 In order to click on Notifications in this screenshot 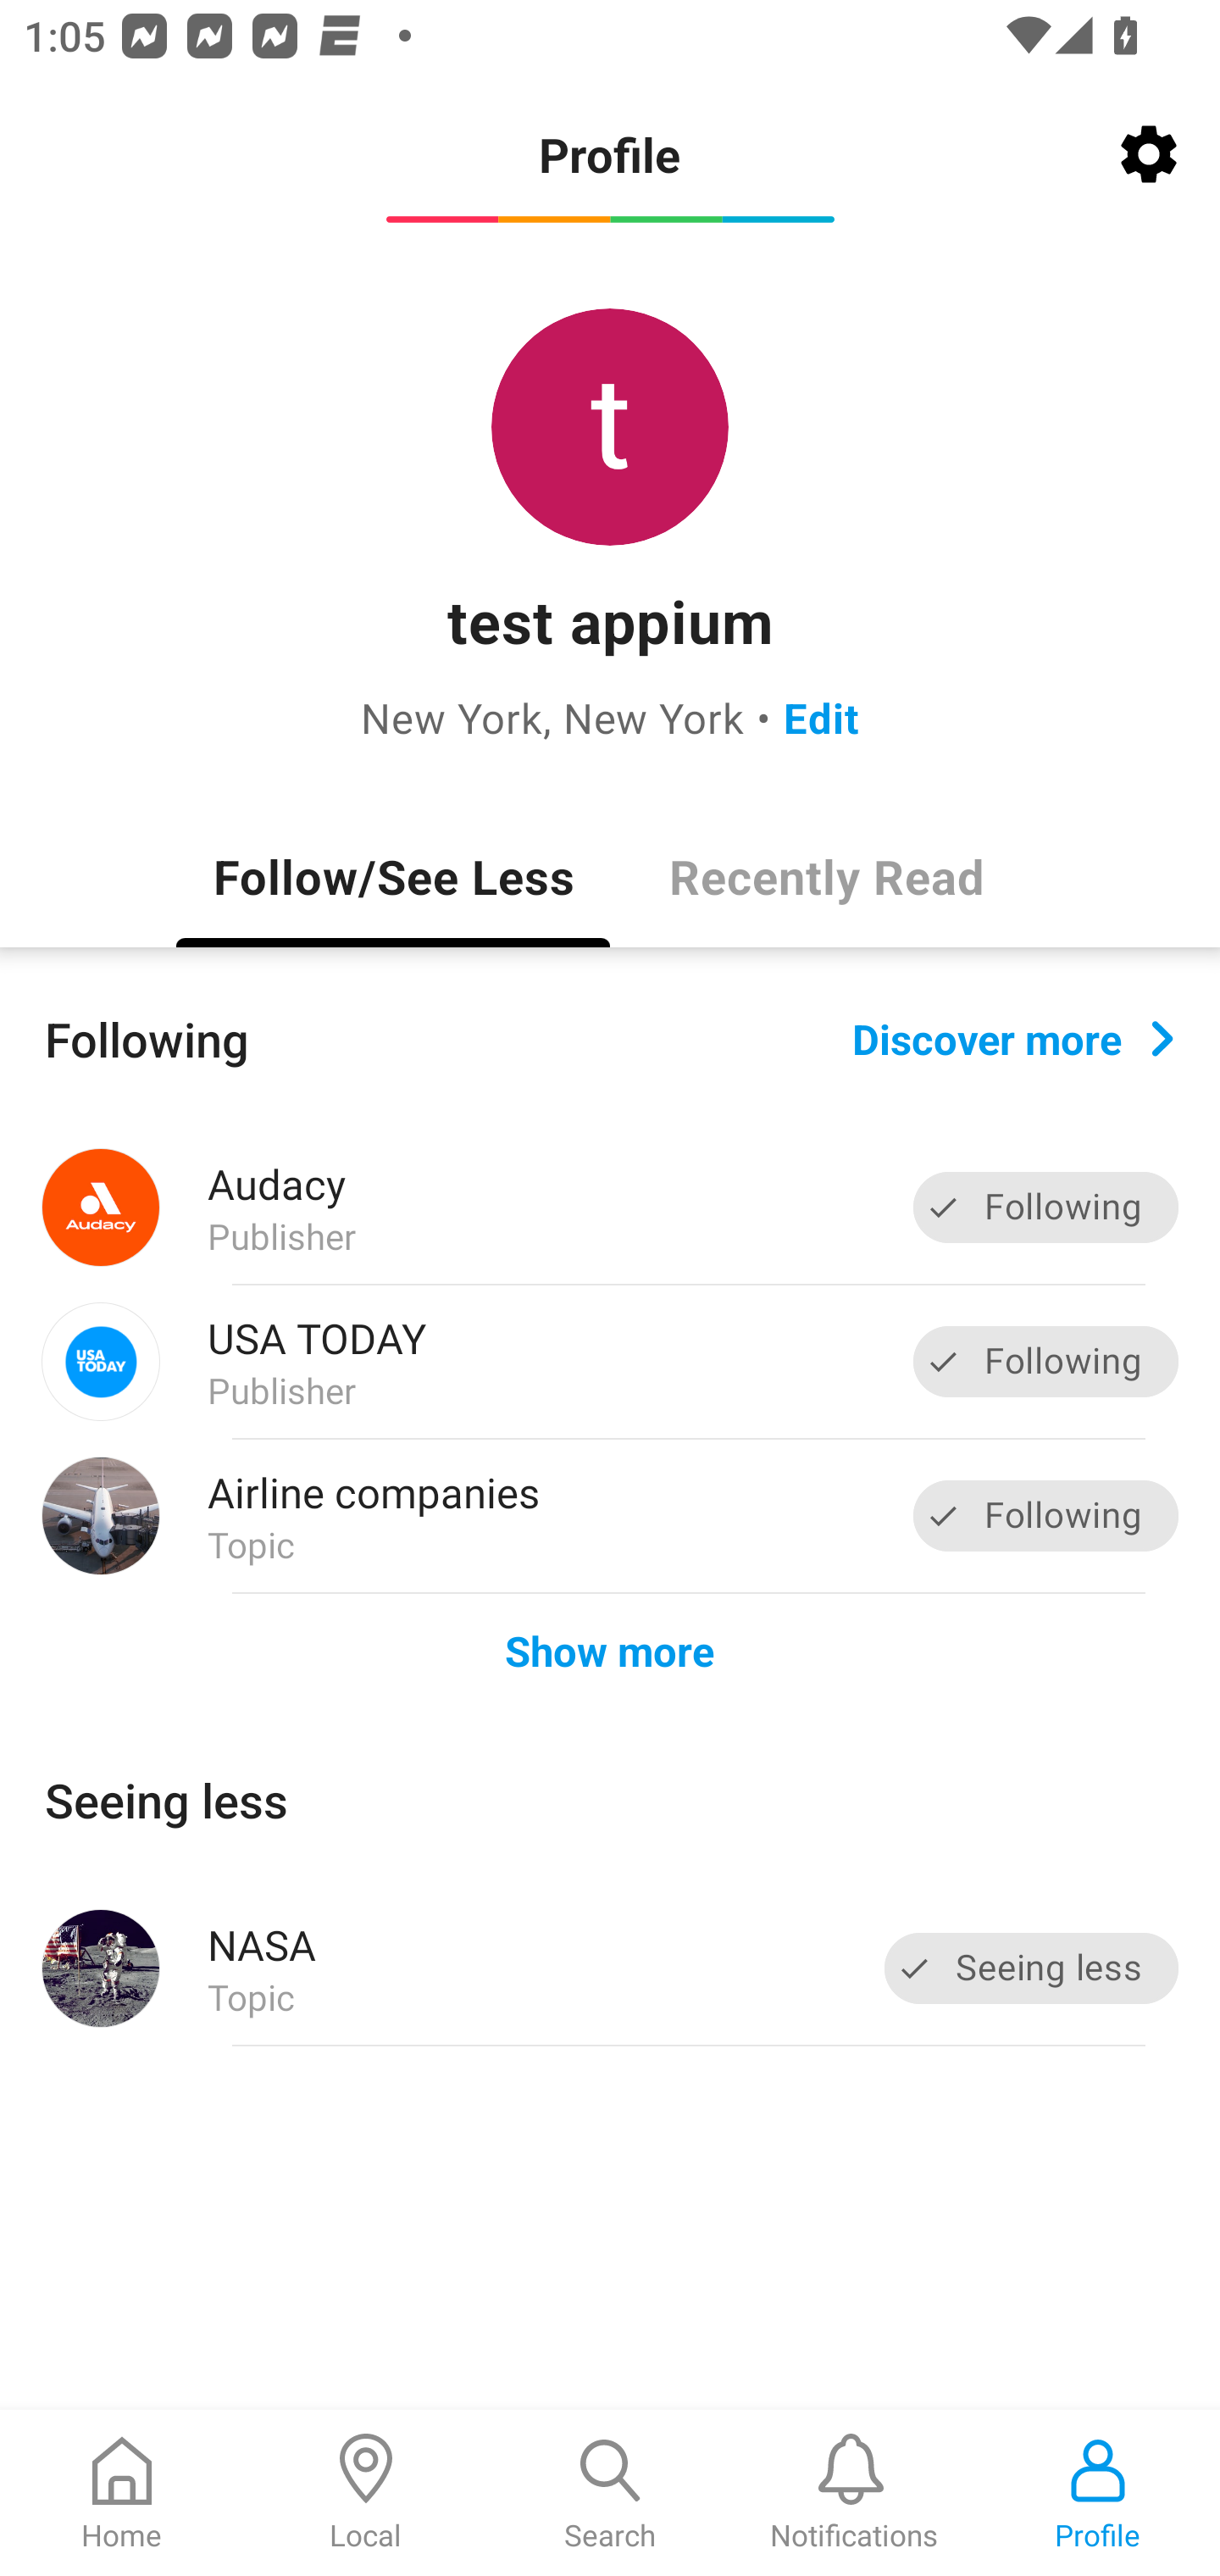, I will do `click(854, 2493)`.